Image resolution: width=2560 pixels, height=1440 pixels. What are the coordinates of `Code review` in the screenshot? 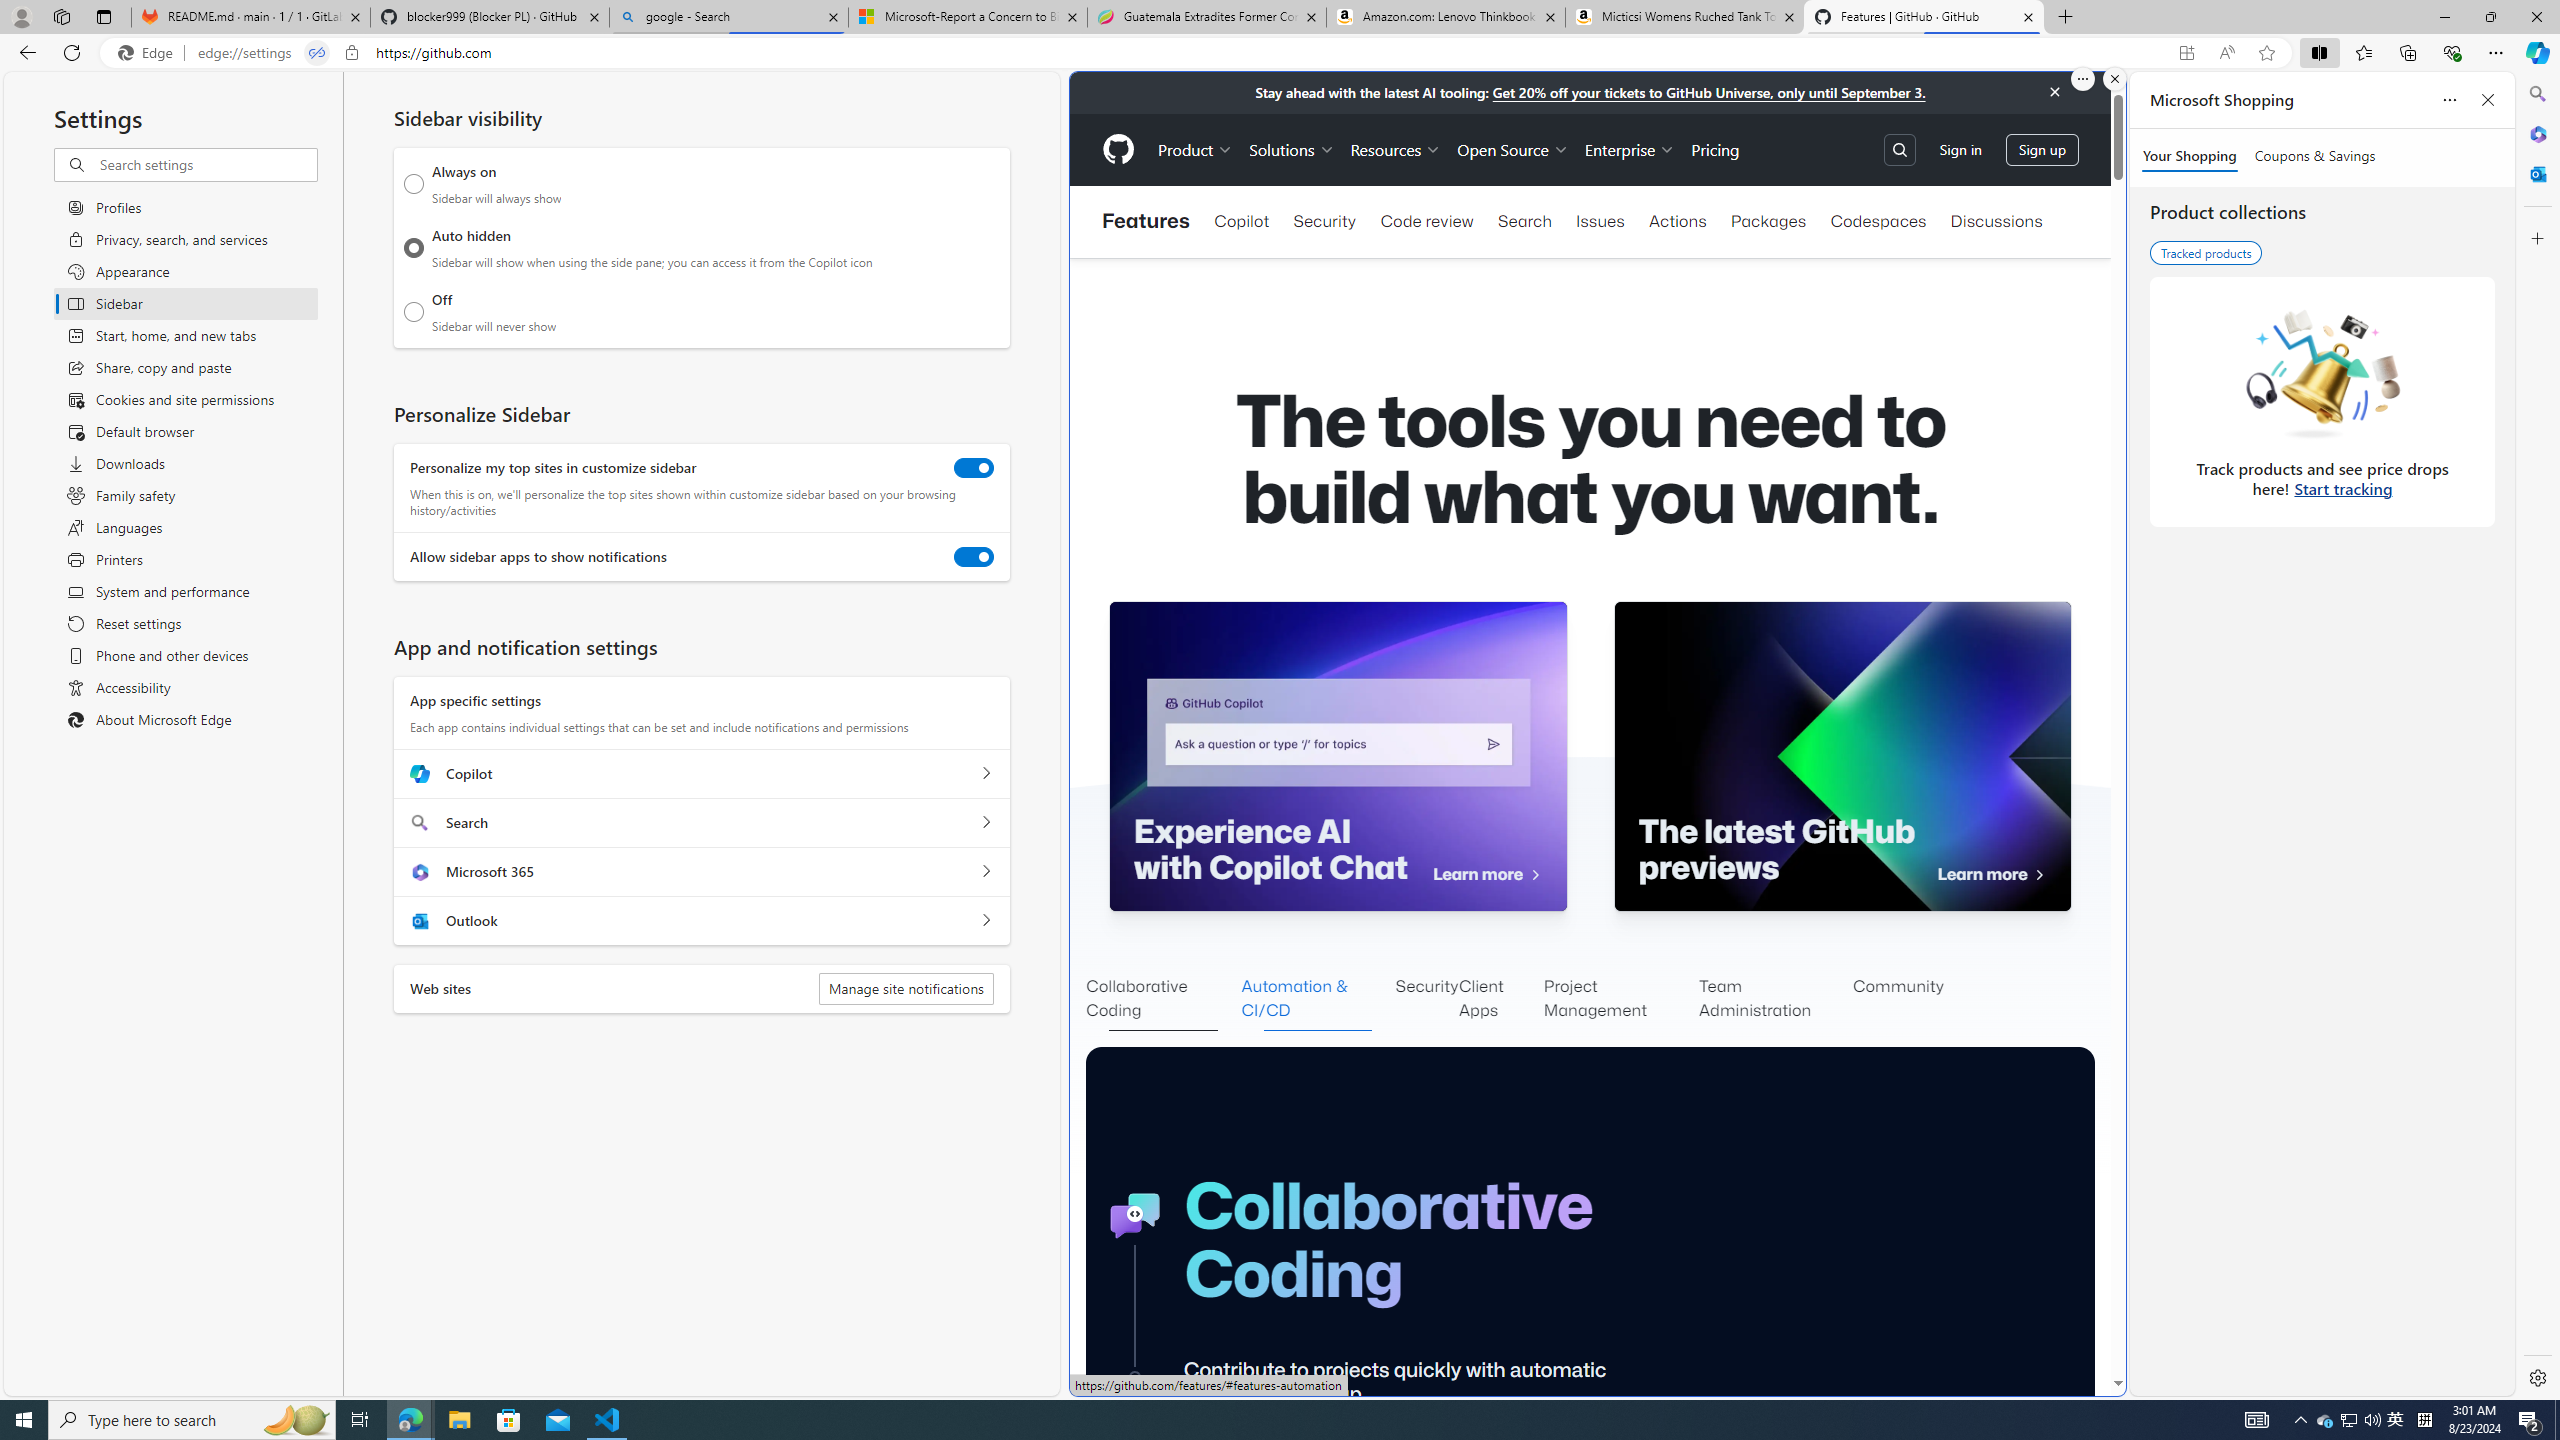 It's located at (1426, 221).